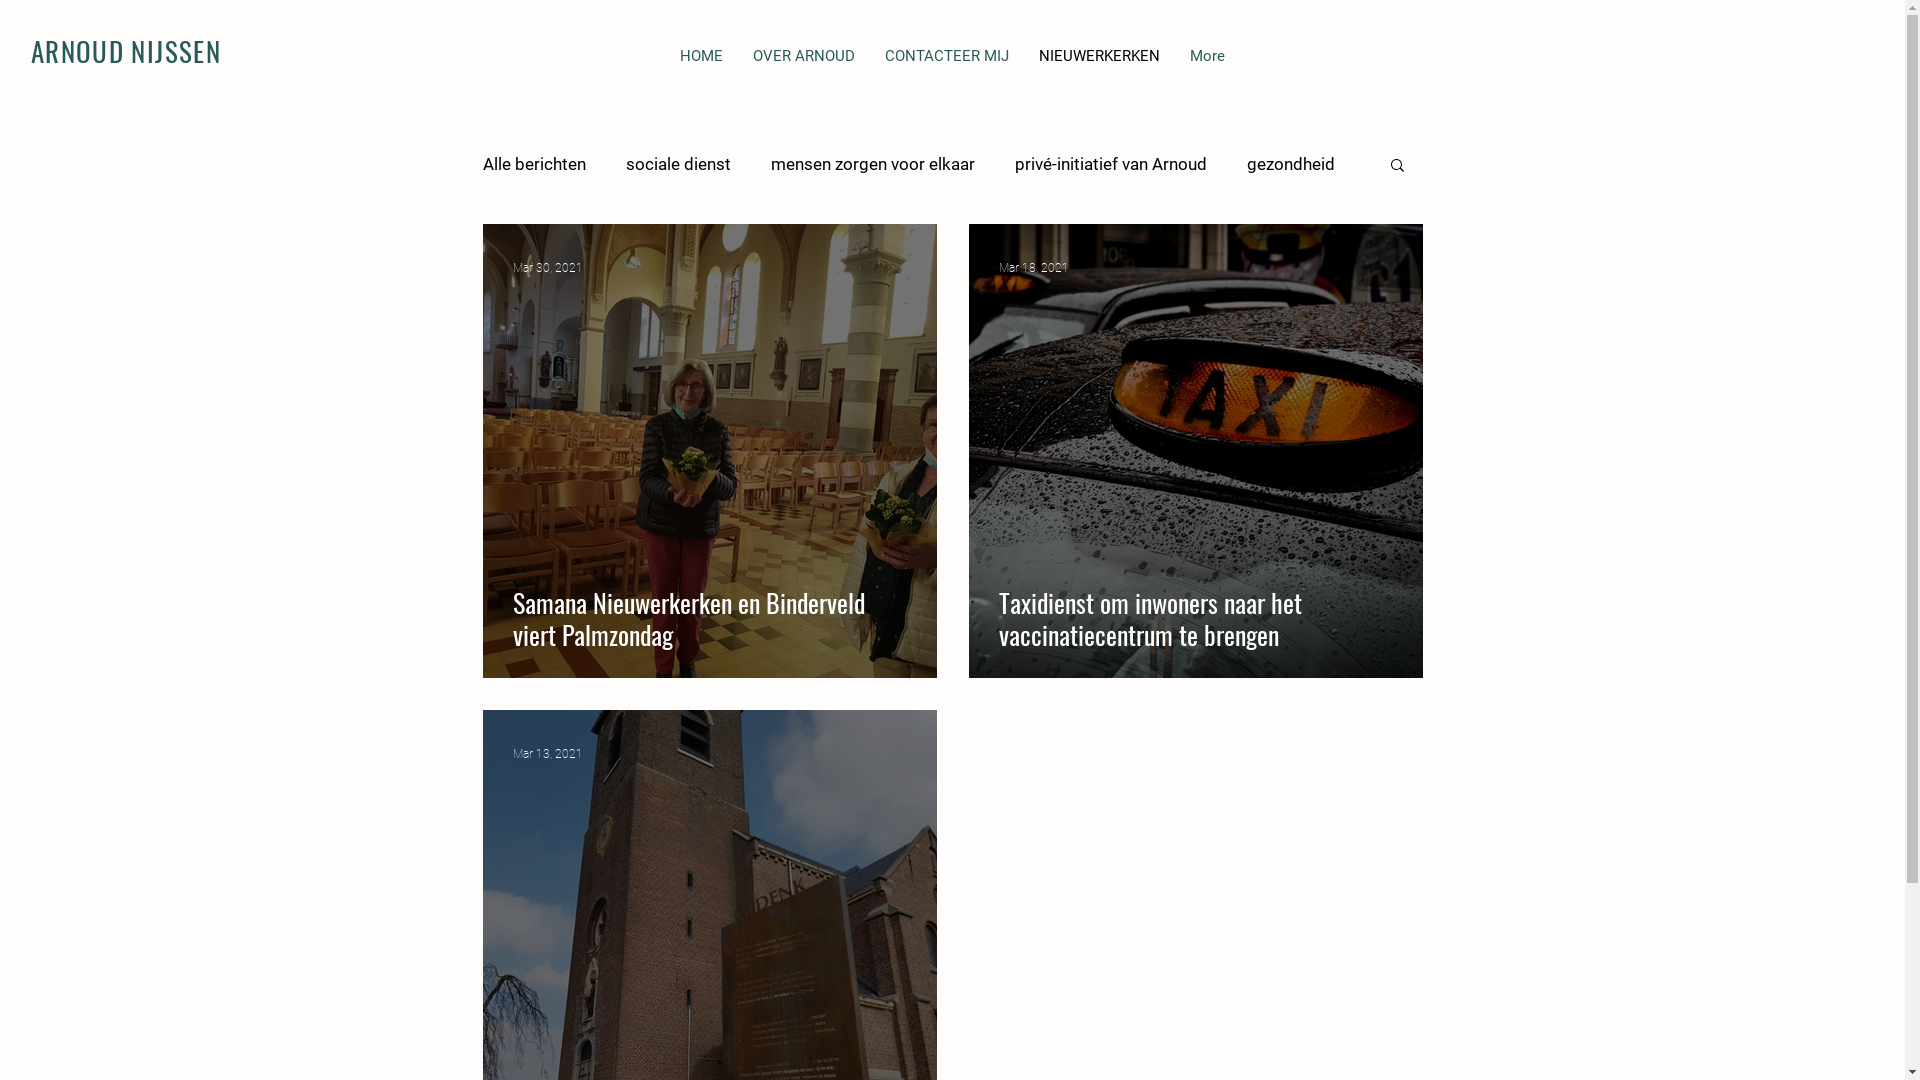 This screenshot has height=1080, width=1920. What do you see at coordinates (1290, 164) in the screenshot?
I see `gezondheid` at bounding box center [1290, 164].